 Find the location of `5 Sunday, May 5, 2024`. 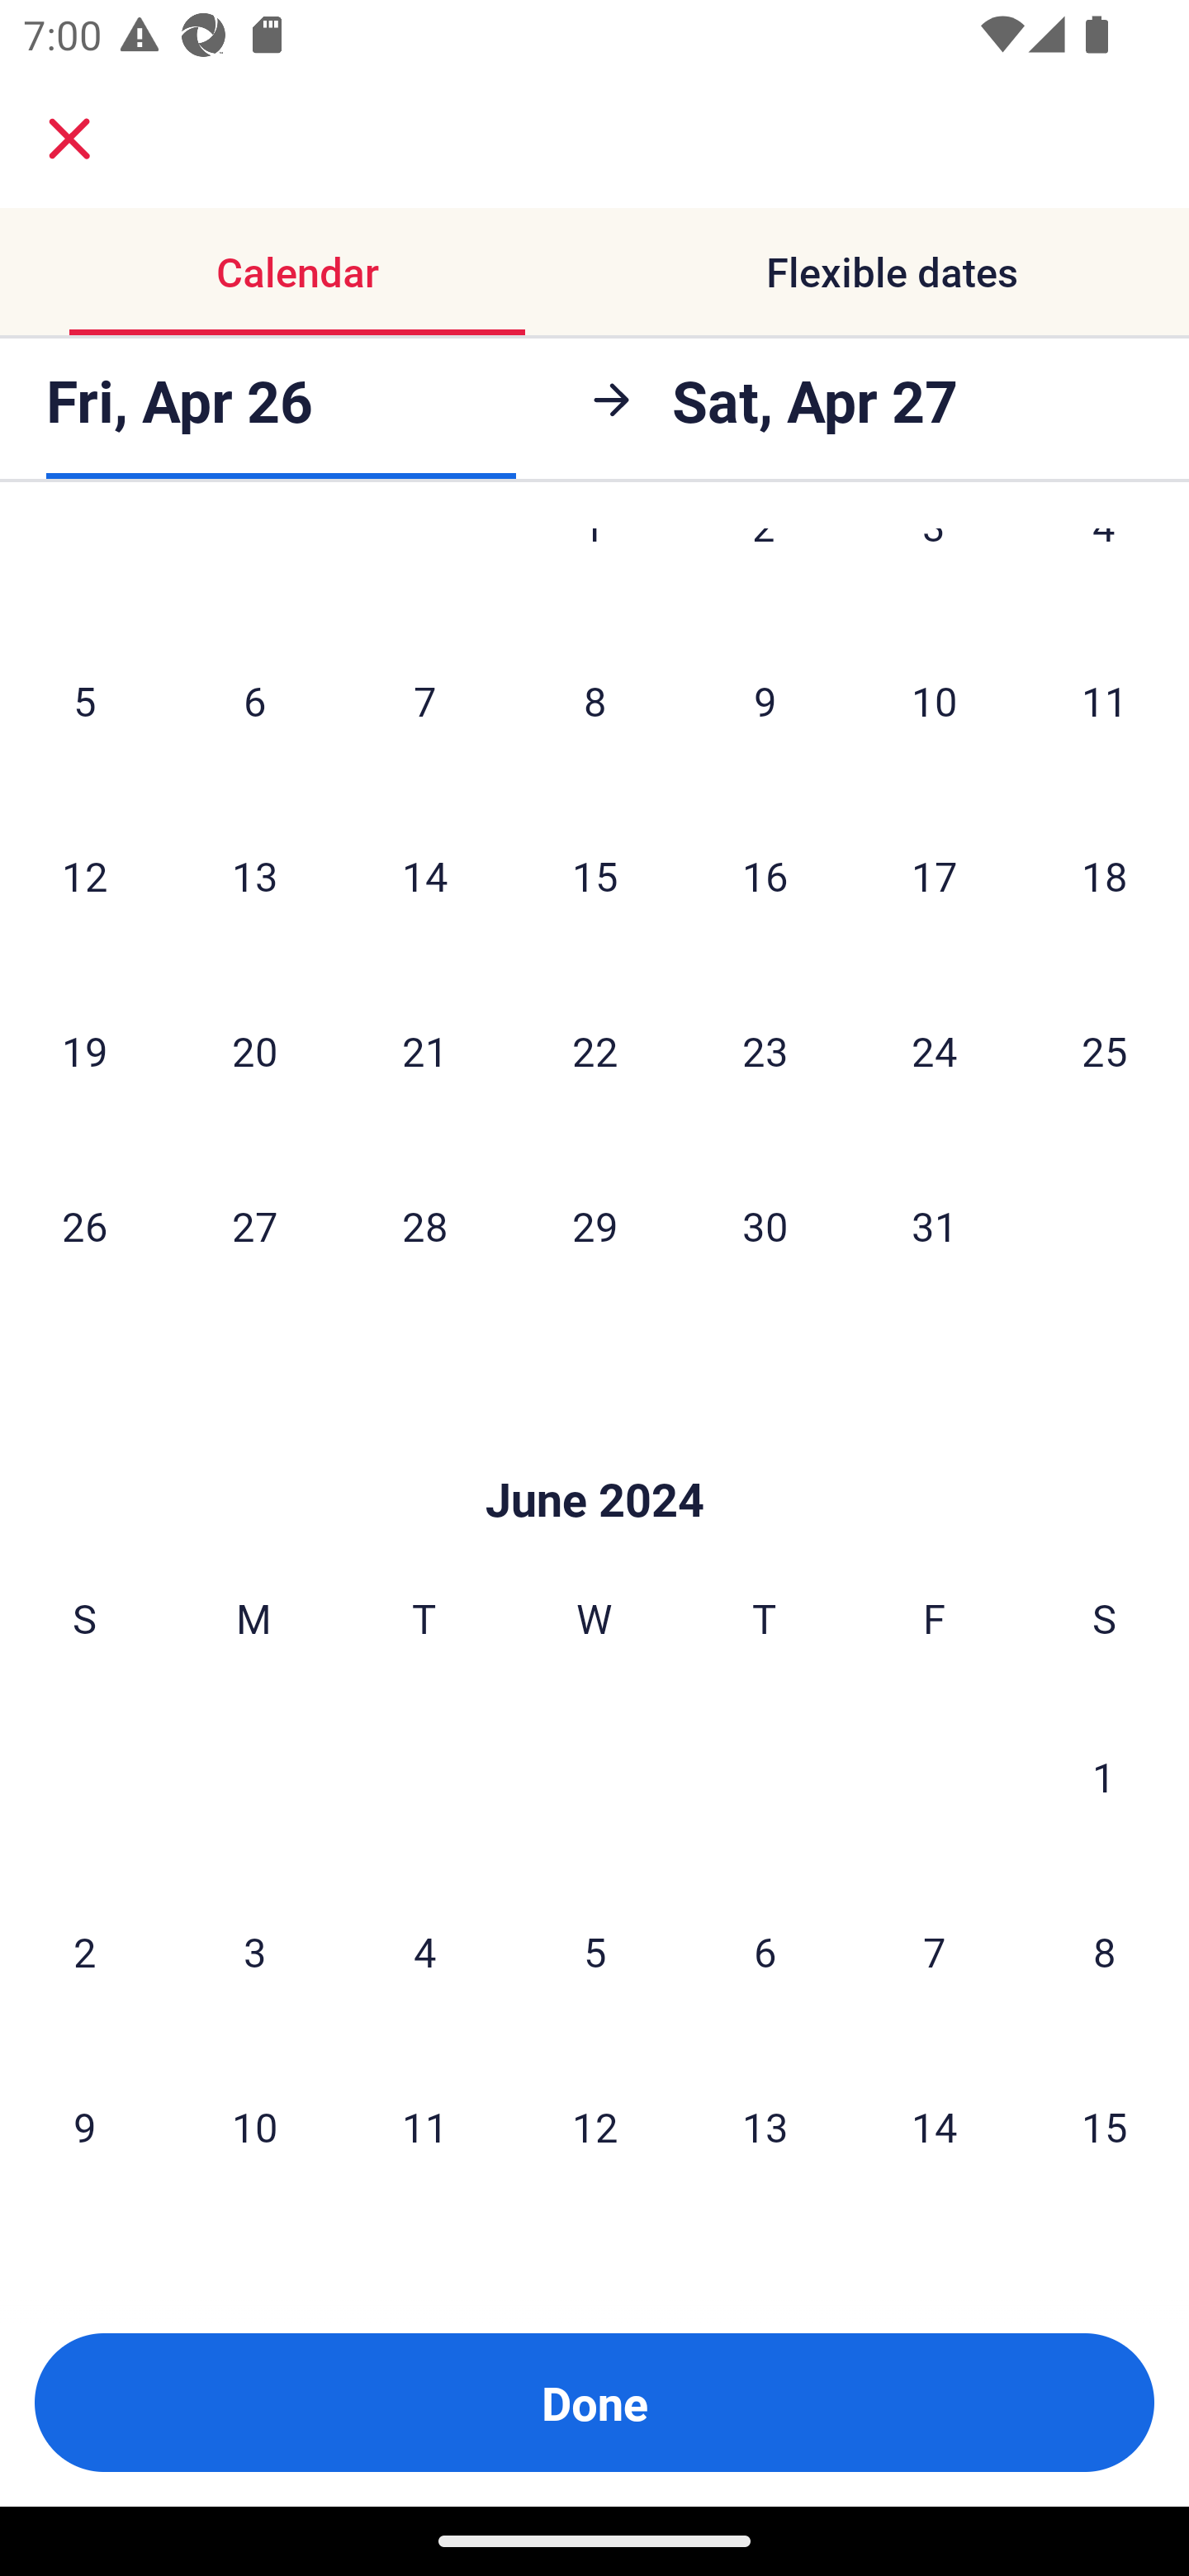

5 Sunday, May 5, 2024 is located at coordinates (84, 700).